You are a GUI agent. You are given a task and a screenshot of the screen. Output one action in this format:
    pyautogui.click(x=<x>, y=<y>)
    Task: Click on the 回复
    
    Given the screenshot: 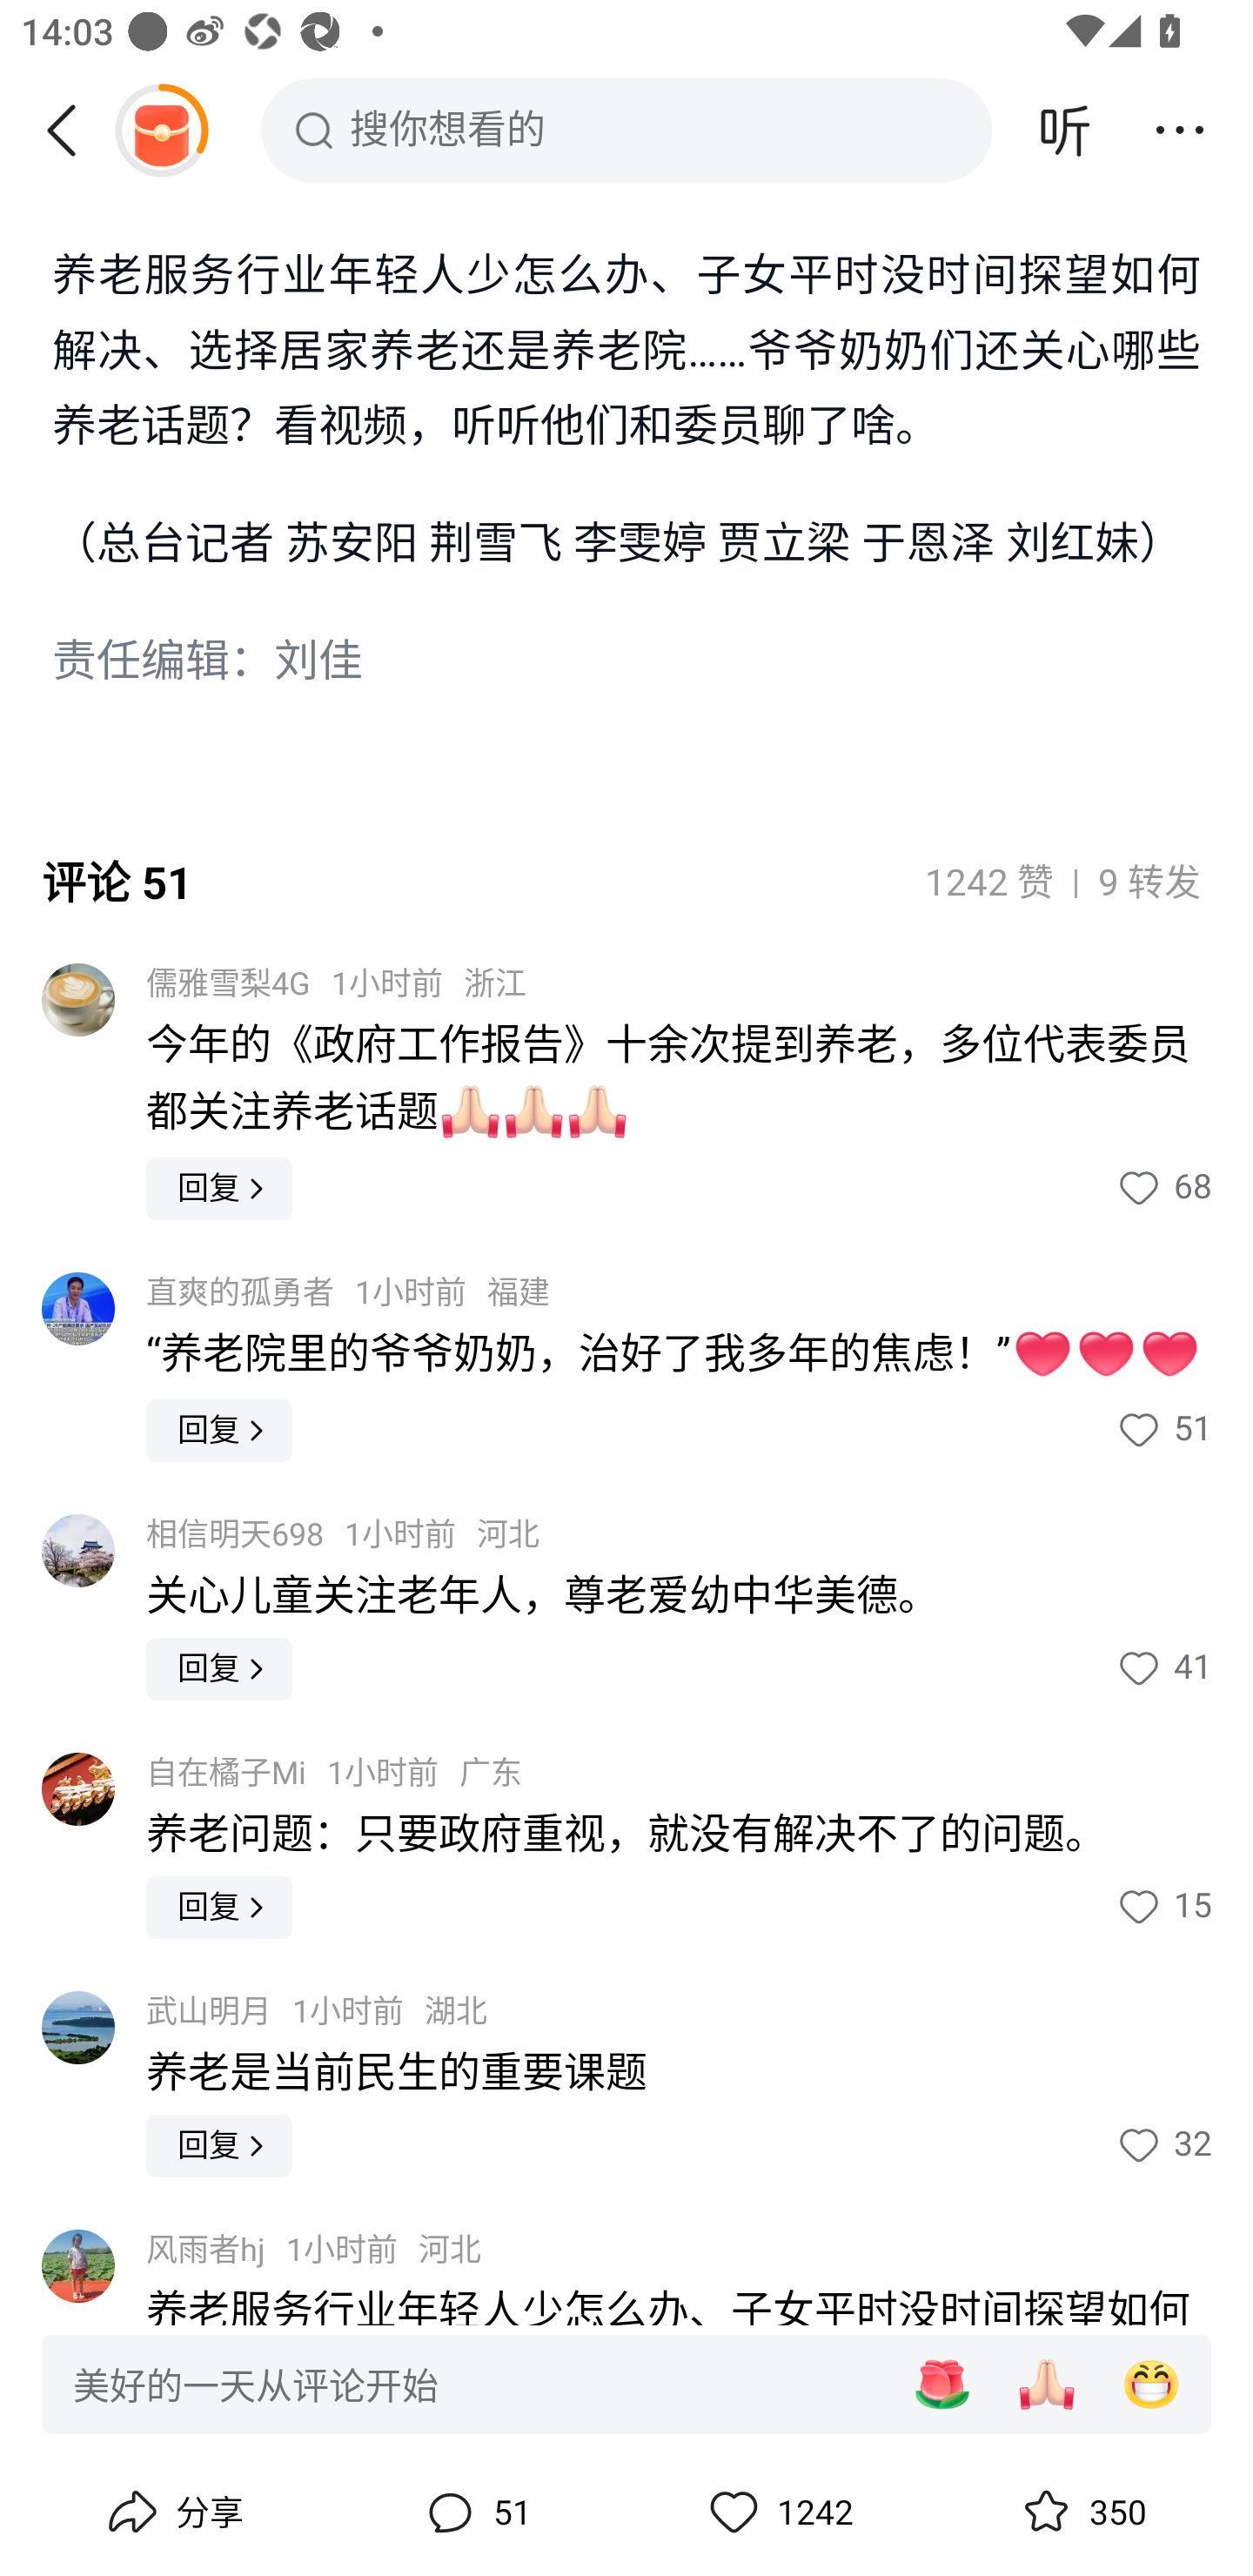 What is the action you would take?
    pyautogui.click(x=219, y=1189)
    